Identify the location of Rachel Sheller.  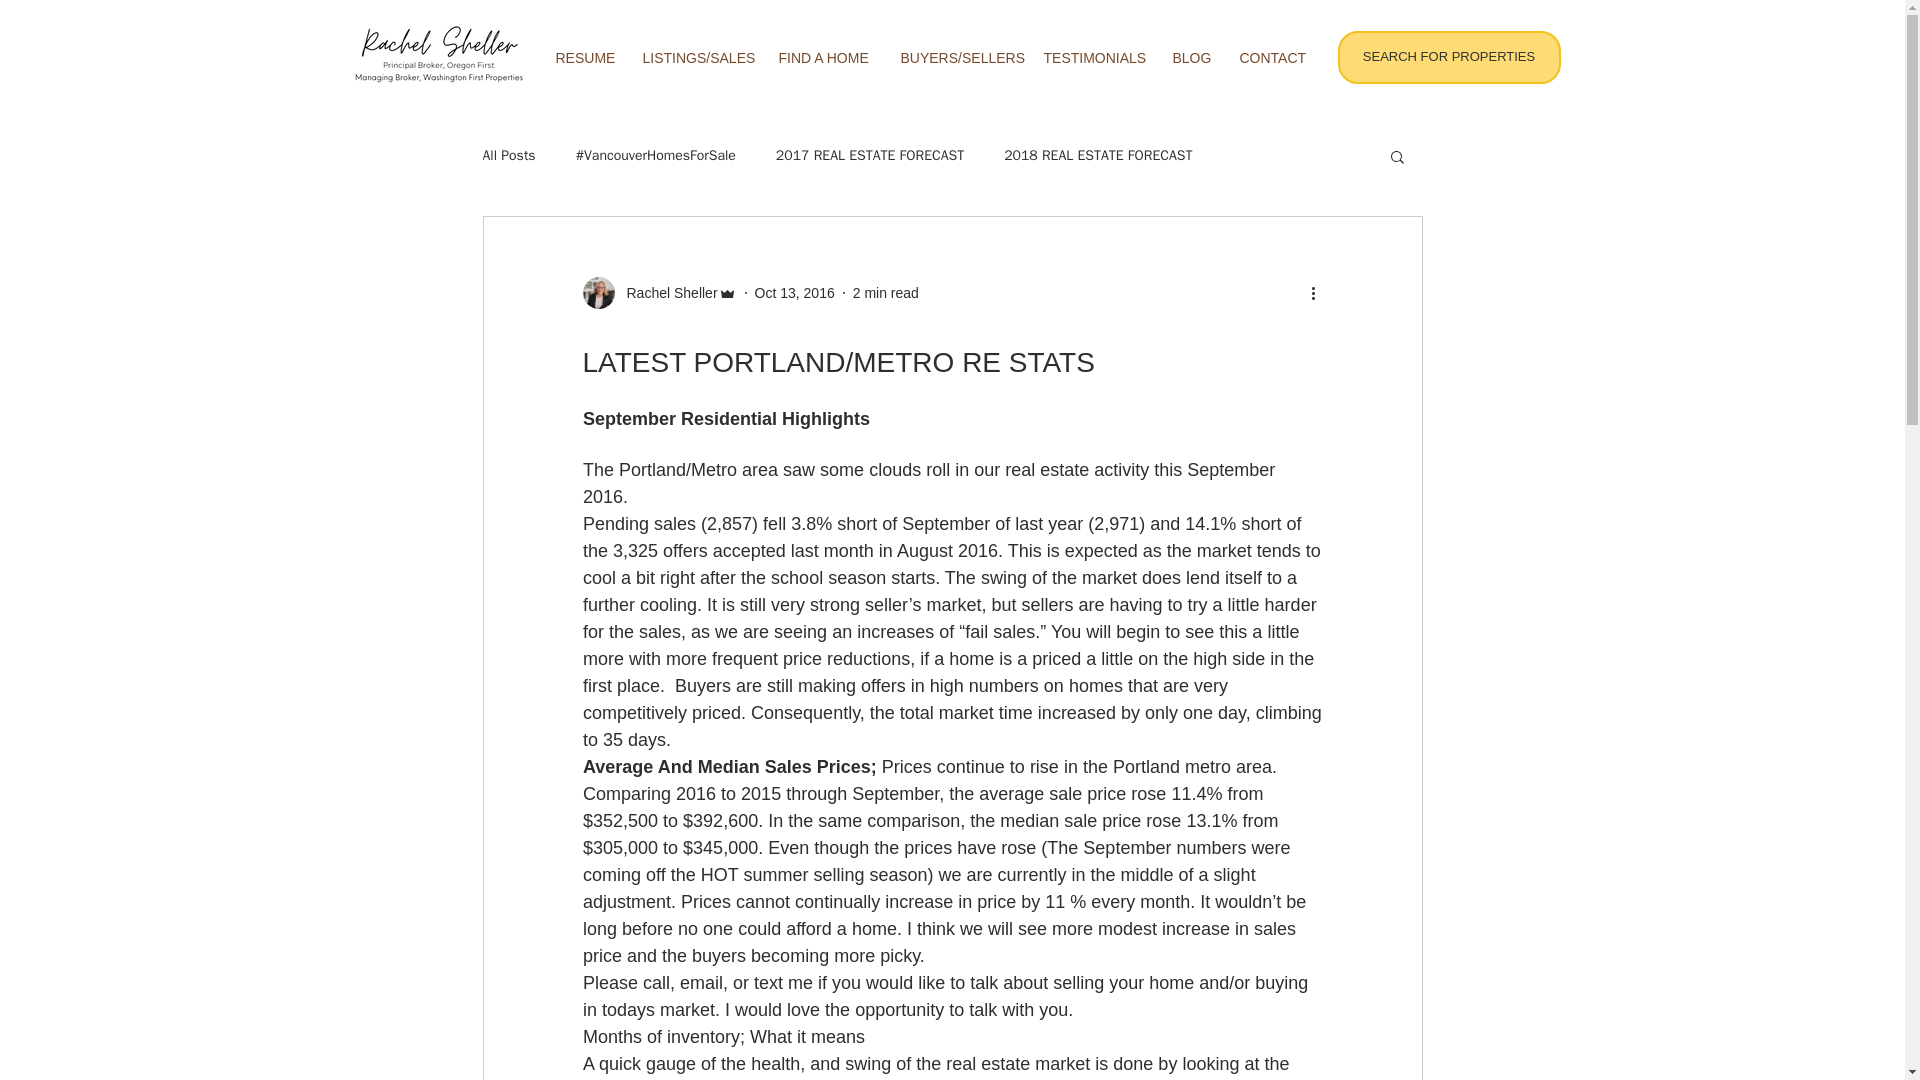
(665, 292).